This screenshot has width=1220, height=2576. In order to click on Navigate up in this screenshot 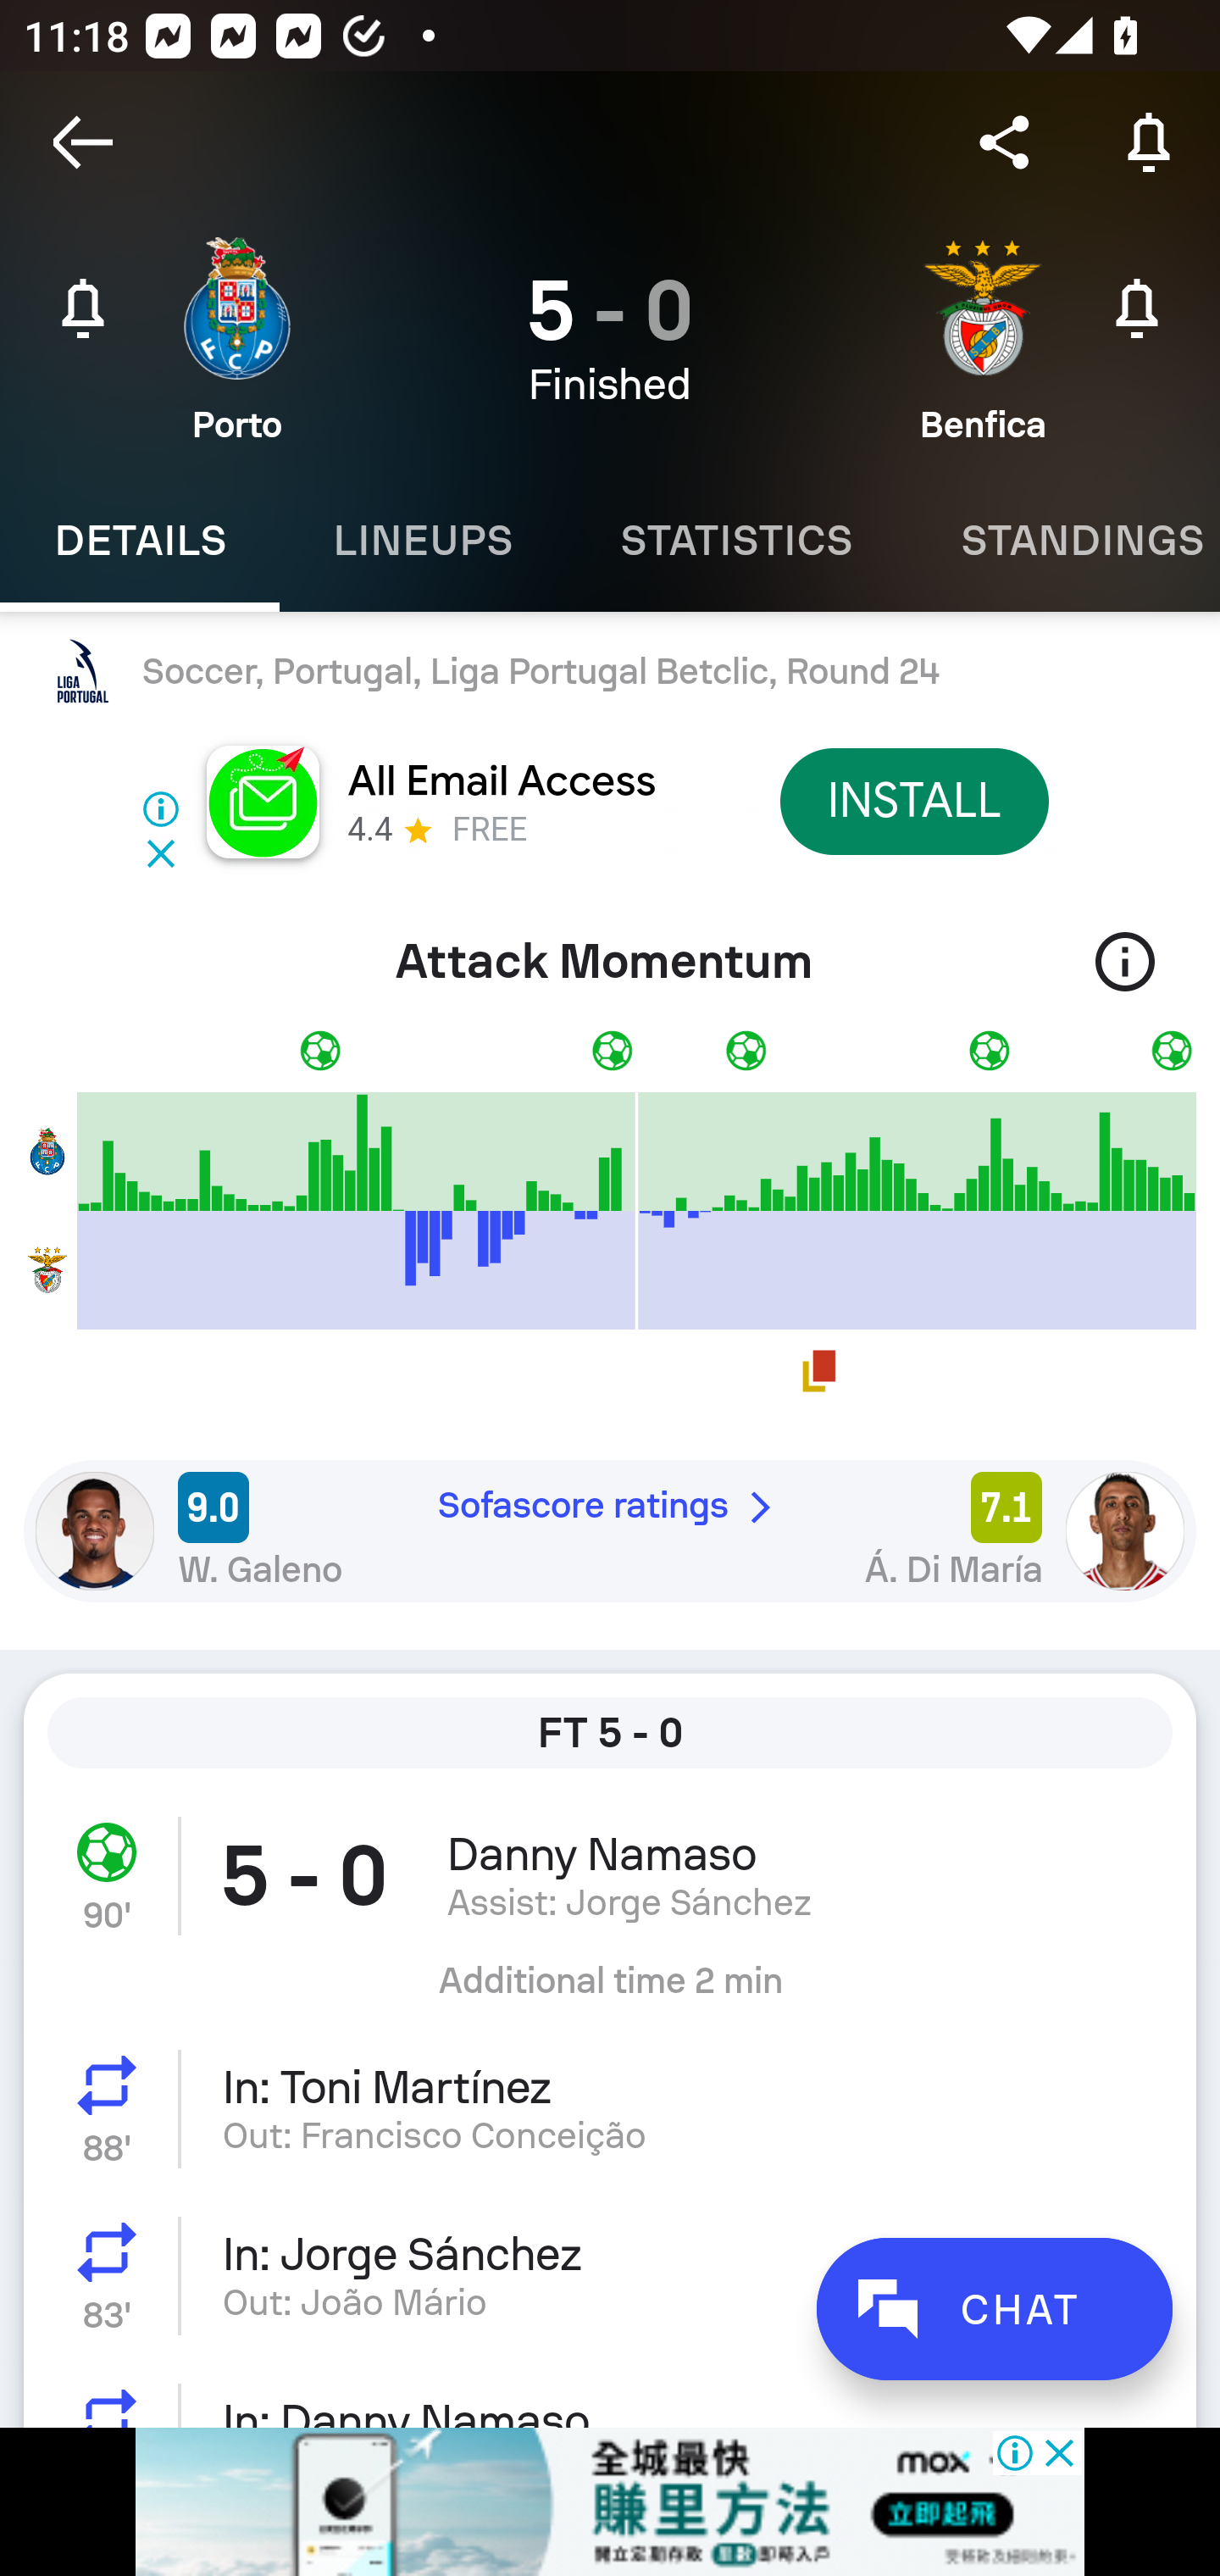, I will do `click(83, 142)`.